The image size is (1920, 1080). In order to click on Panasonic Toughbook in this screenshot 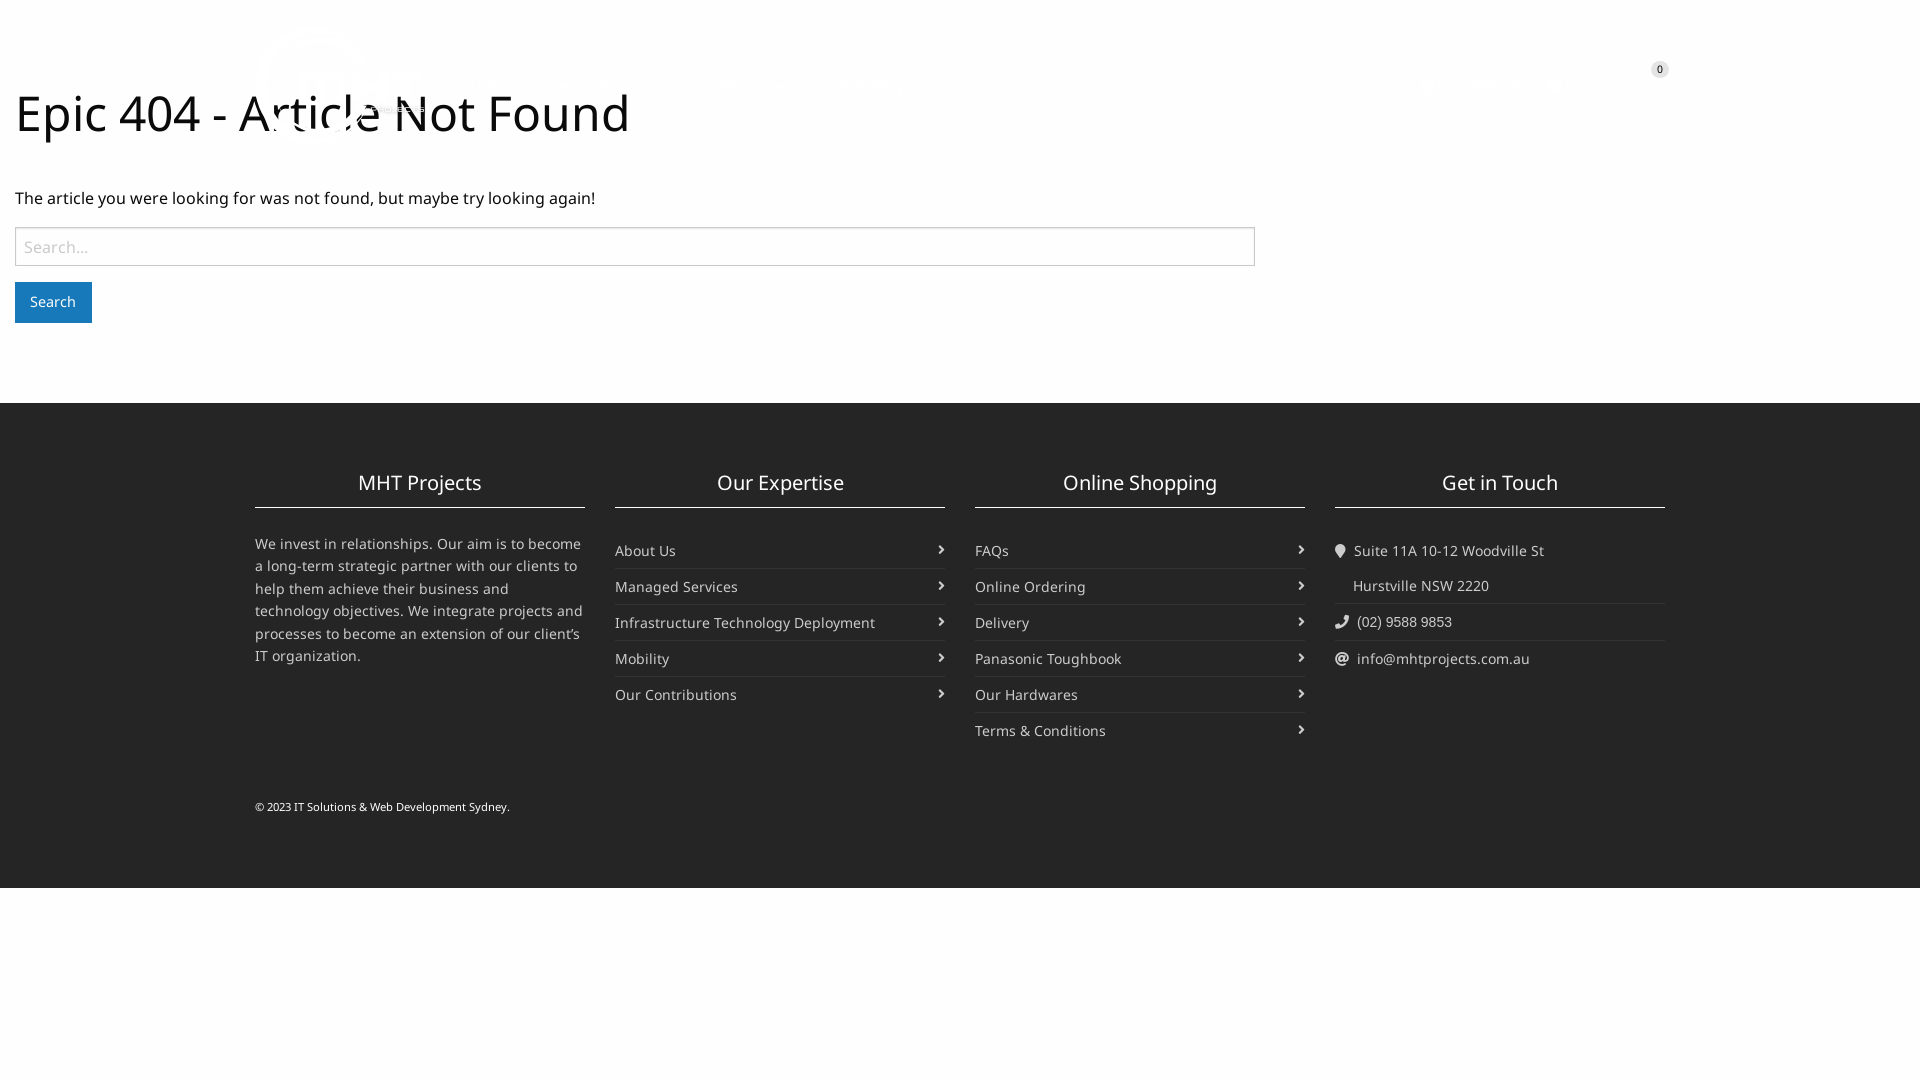, I will do `click(1048, 658)`.